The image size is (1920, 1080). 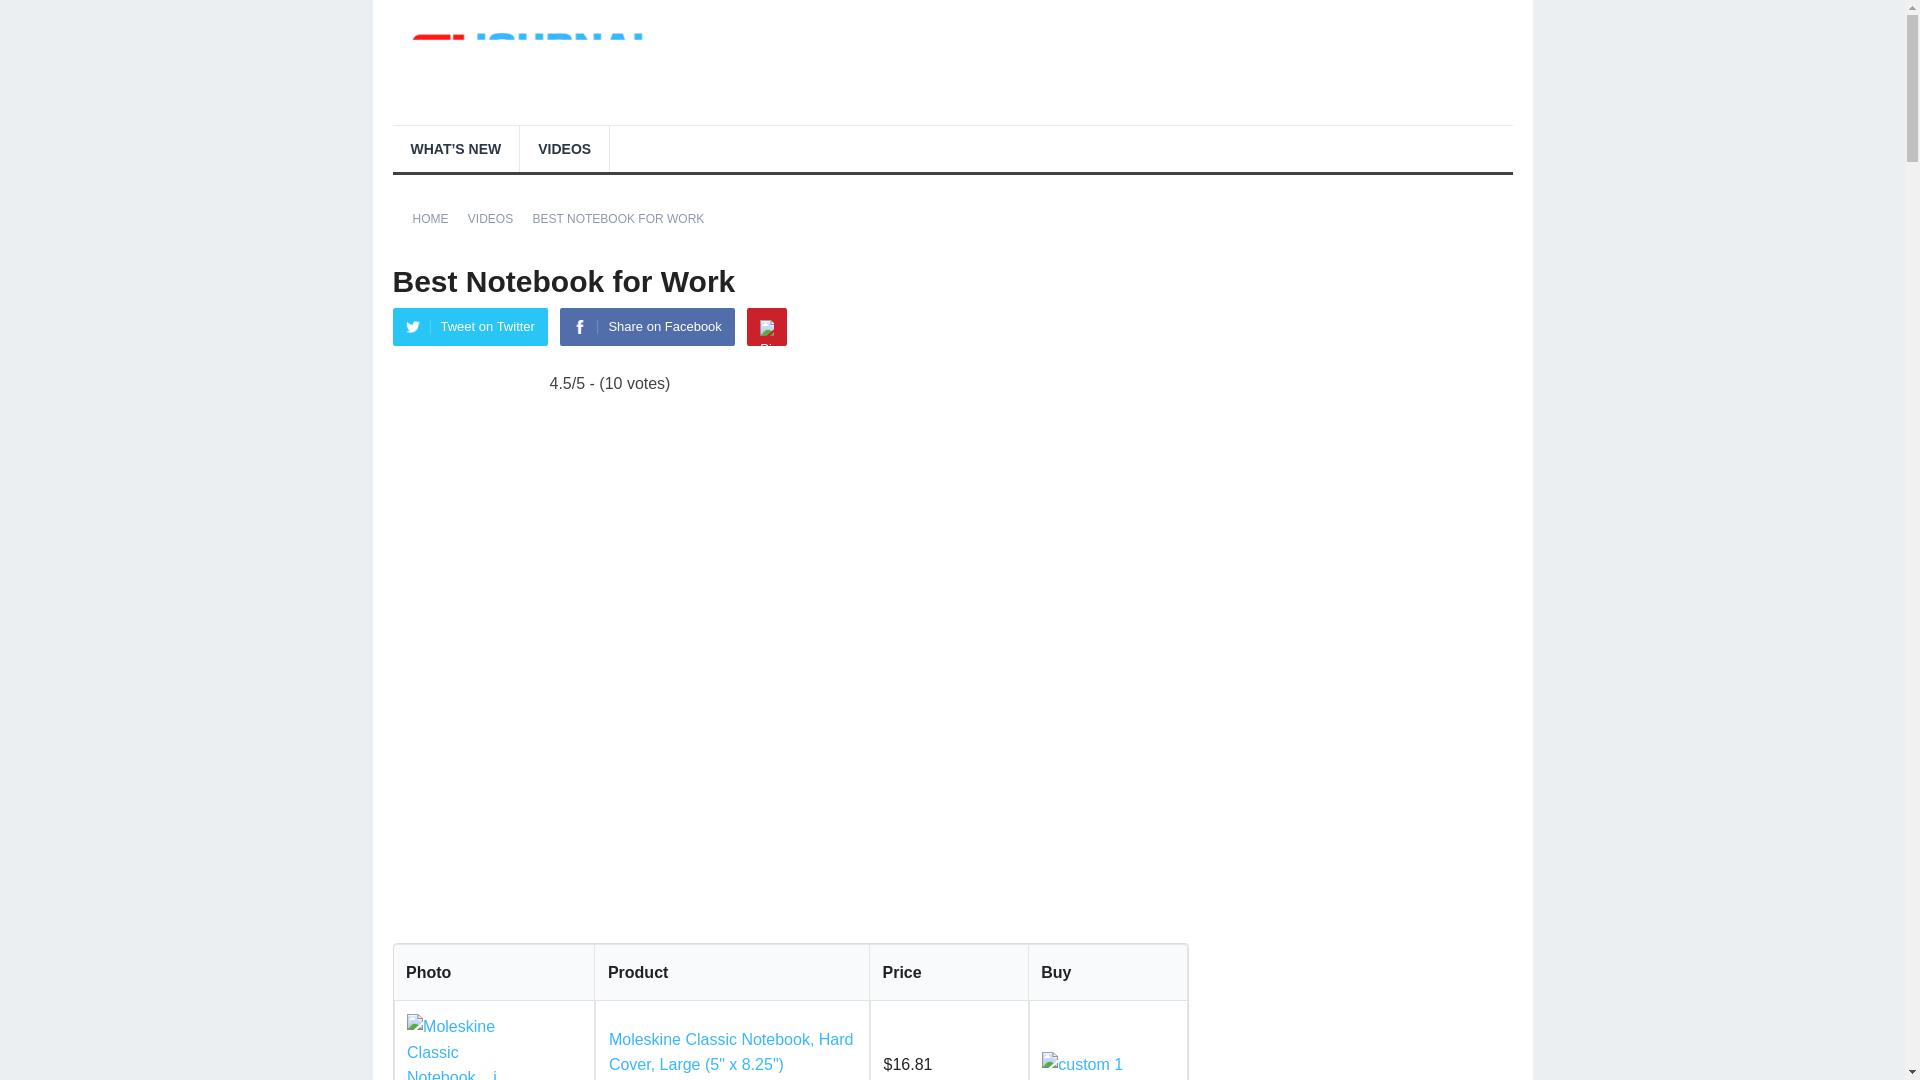 What do you see at coordinates (456, 1047) in the screenshot?
I see `Best Notebook for Work 4` at bounding box center [456, 1047].